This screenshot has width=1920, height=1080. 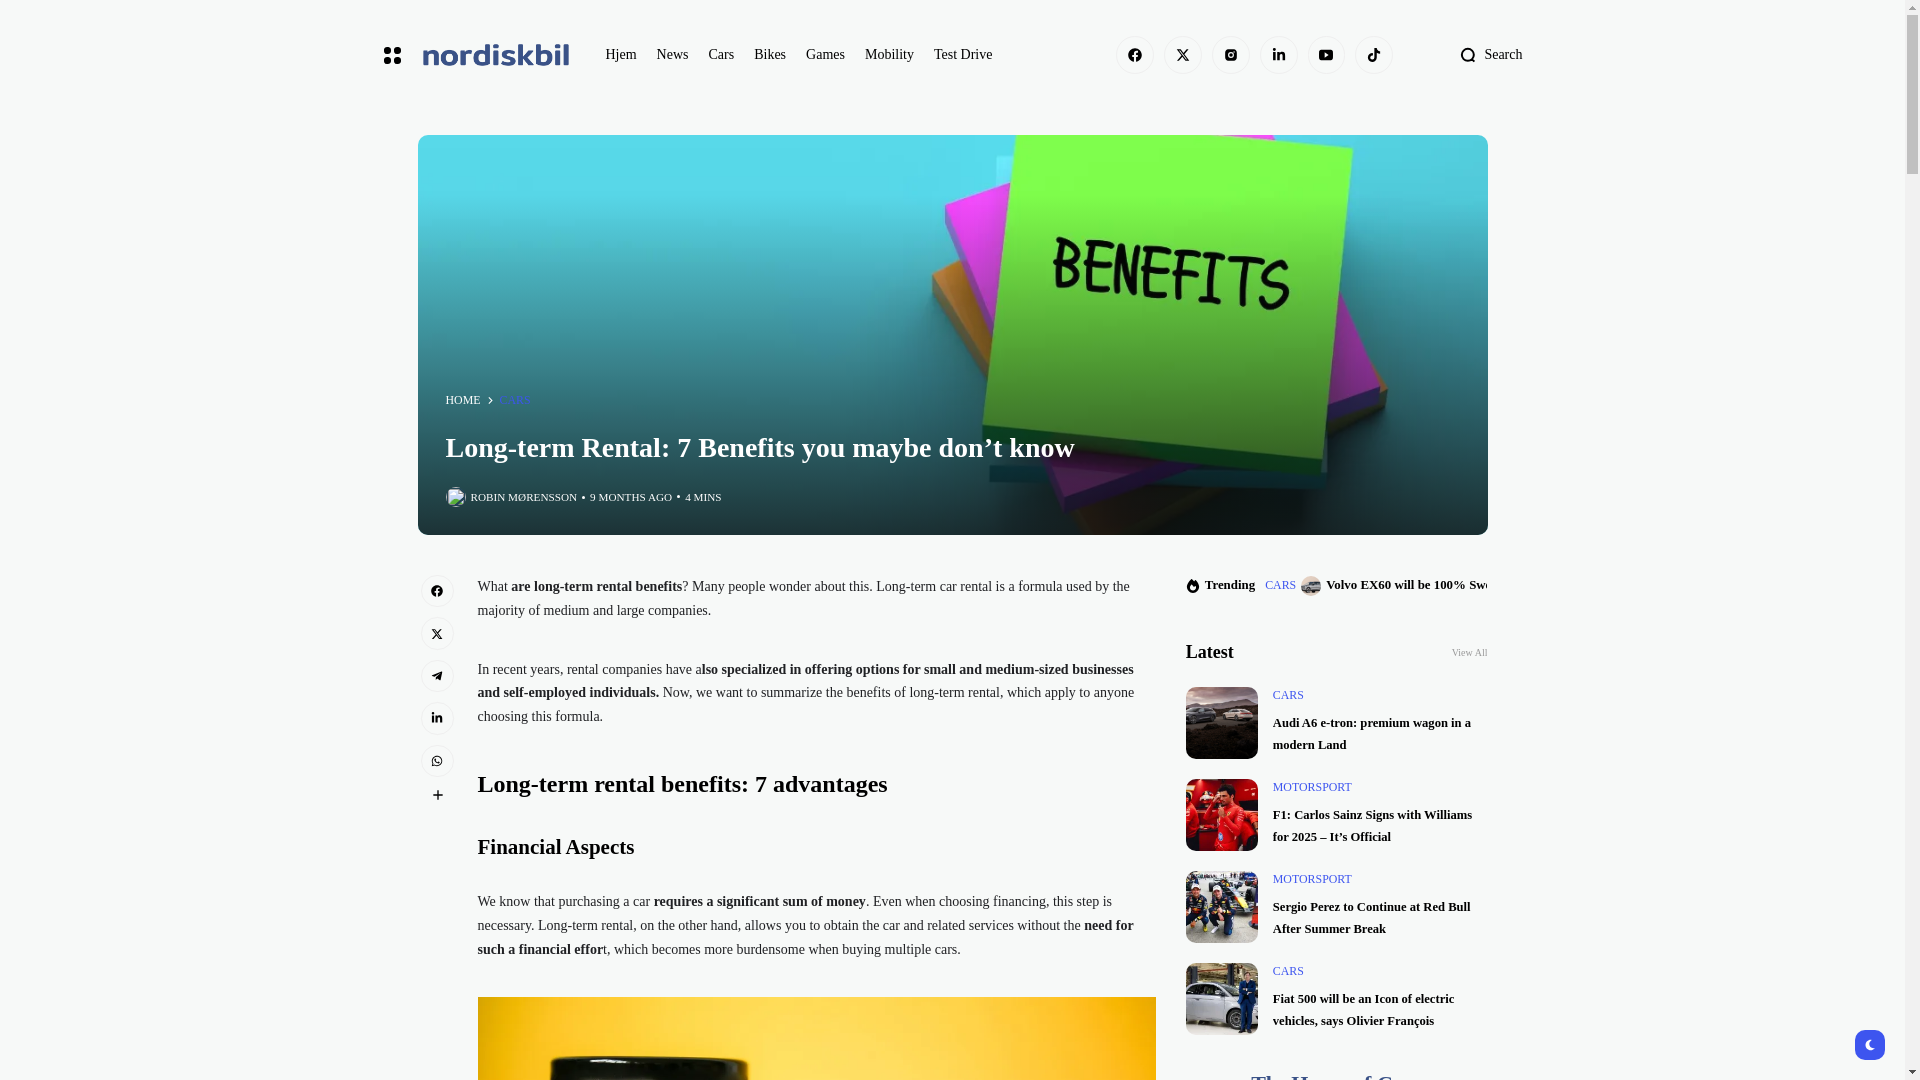 I want to click on instagram, so click(x=1230, y=54).